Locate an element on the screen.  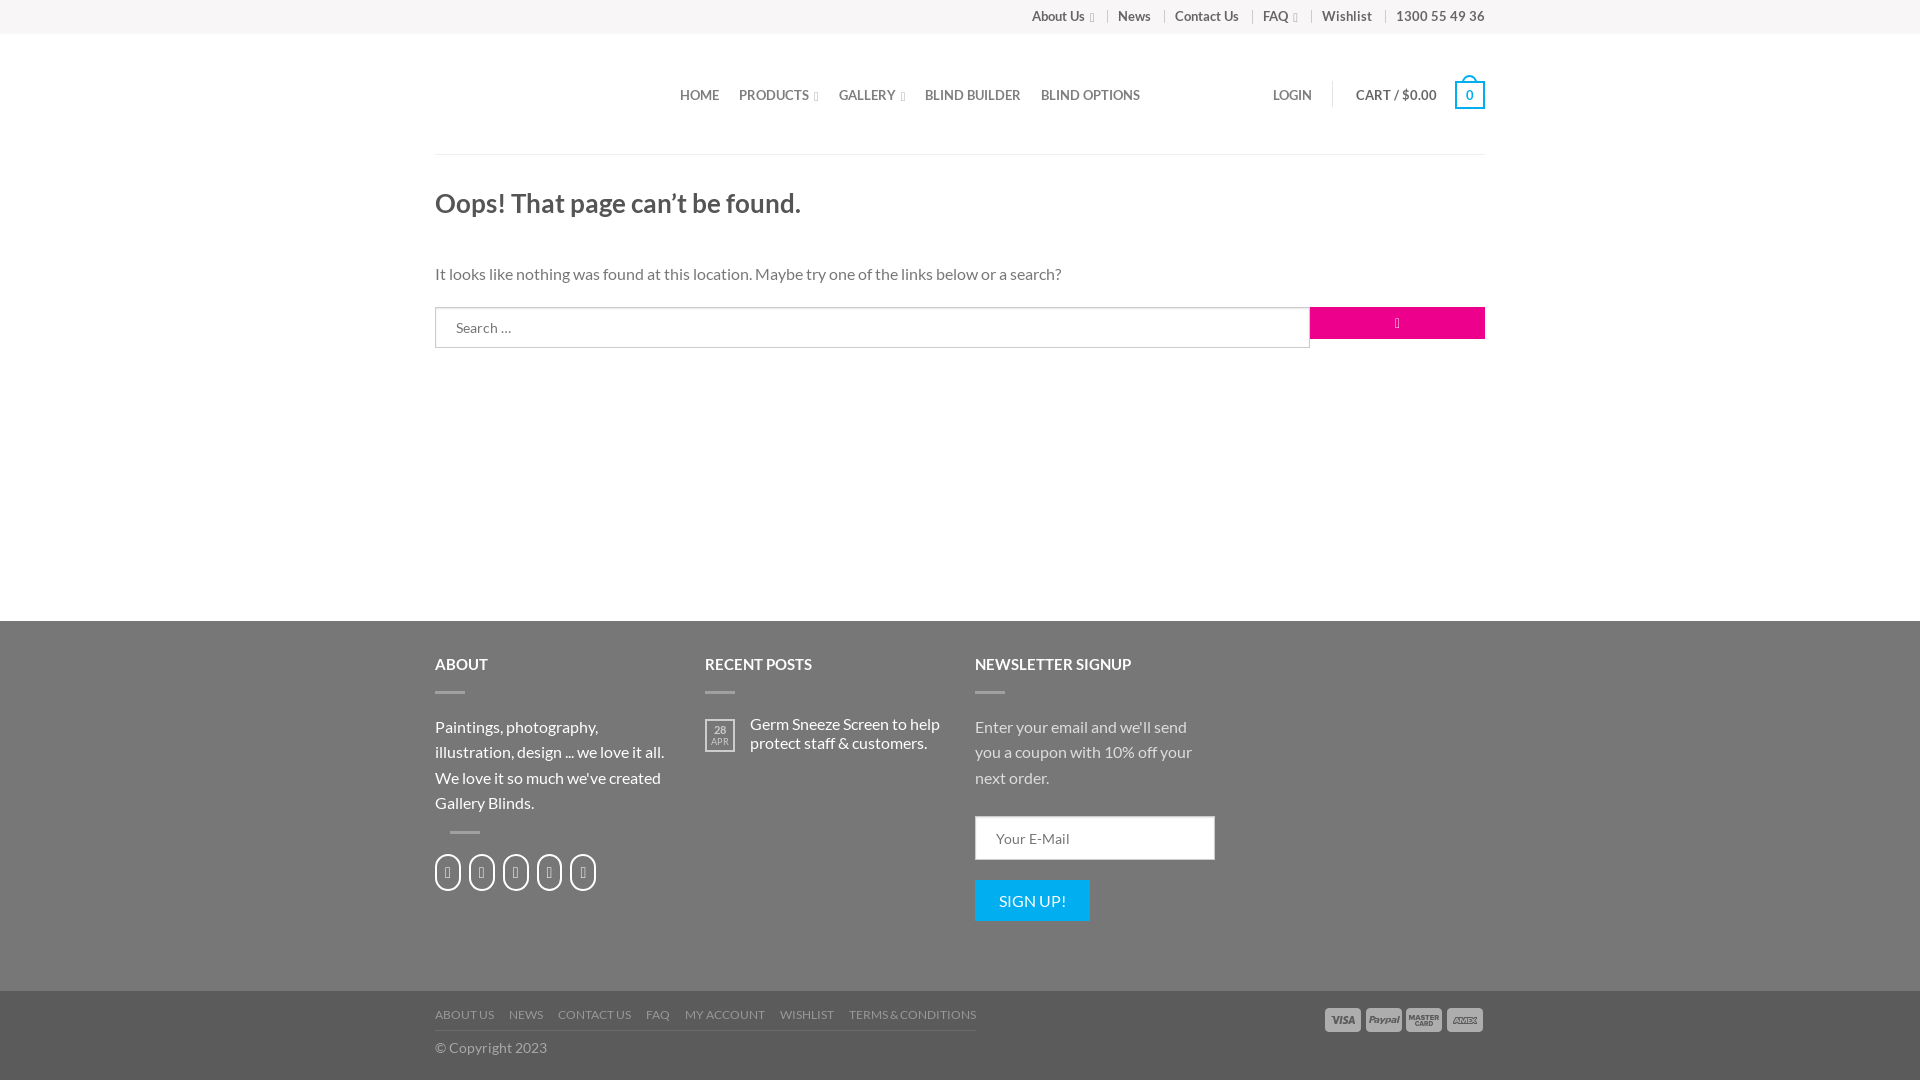
FAQ is located at coordinates (1280, 16).